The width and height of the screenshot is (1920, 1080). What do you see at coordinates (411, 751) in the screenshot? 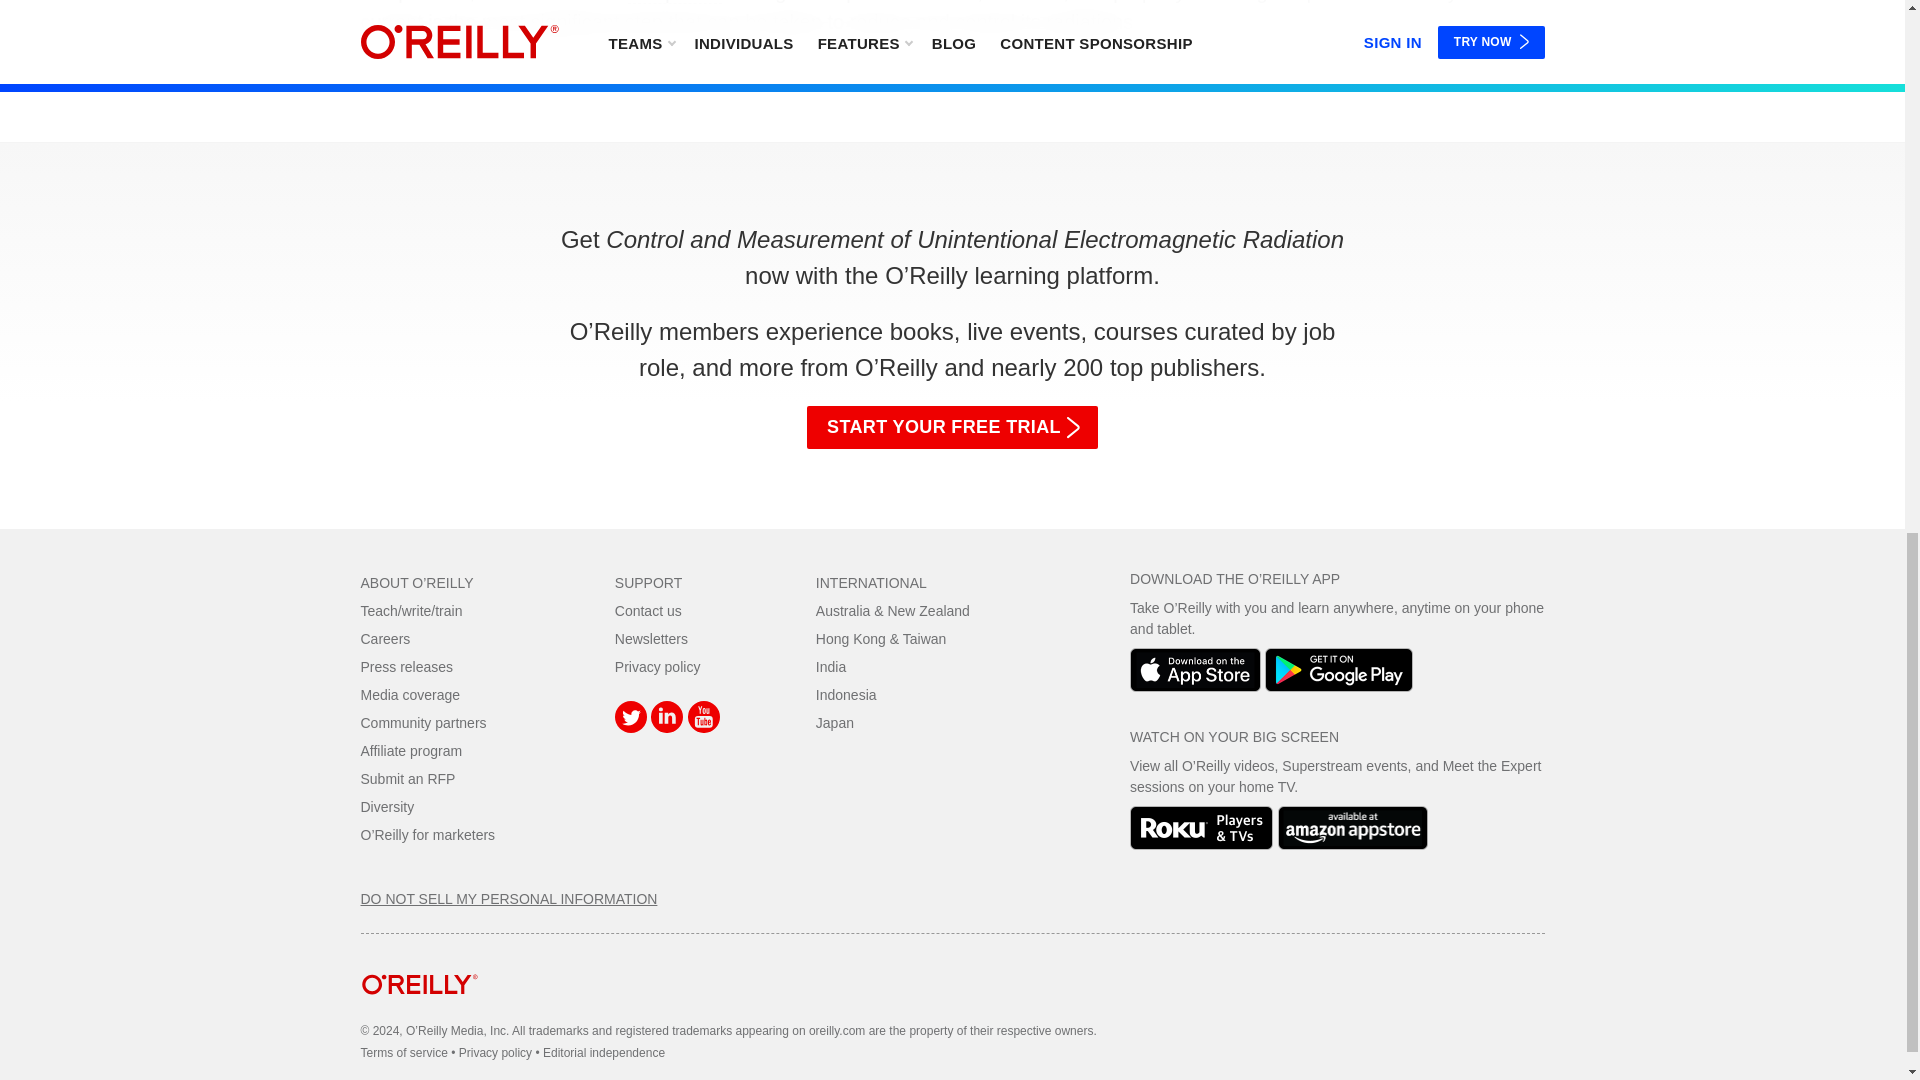
I see `Affiliate program` at bounding box center [411, 751].